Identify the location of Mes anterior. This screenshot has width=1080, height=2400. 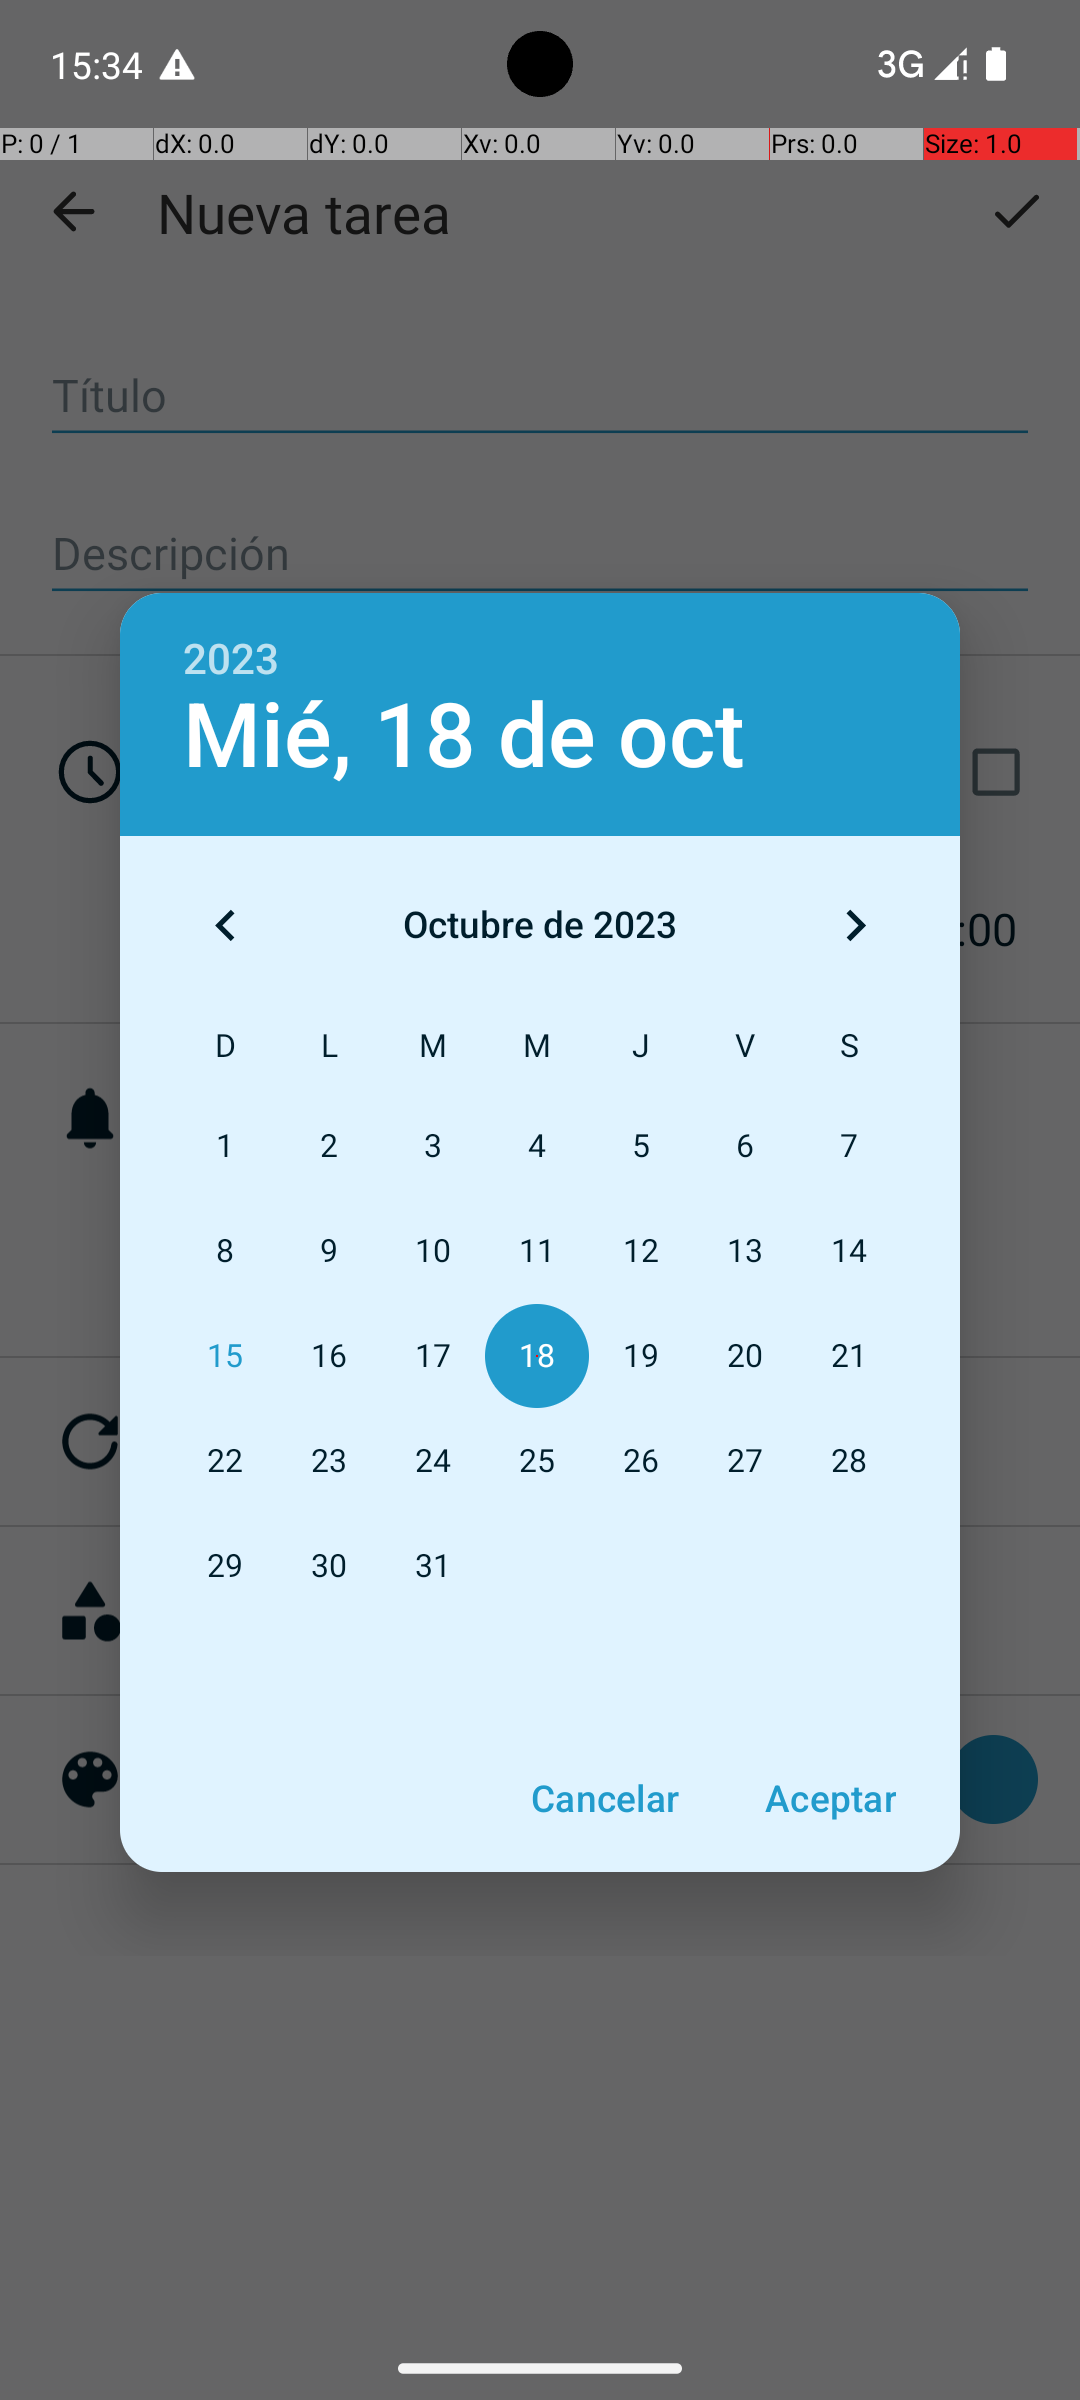
(225, 925).